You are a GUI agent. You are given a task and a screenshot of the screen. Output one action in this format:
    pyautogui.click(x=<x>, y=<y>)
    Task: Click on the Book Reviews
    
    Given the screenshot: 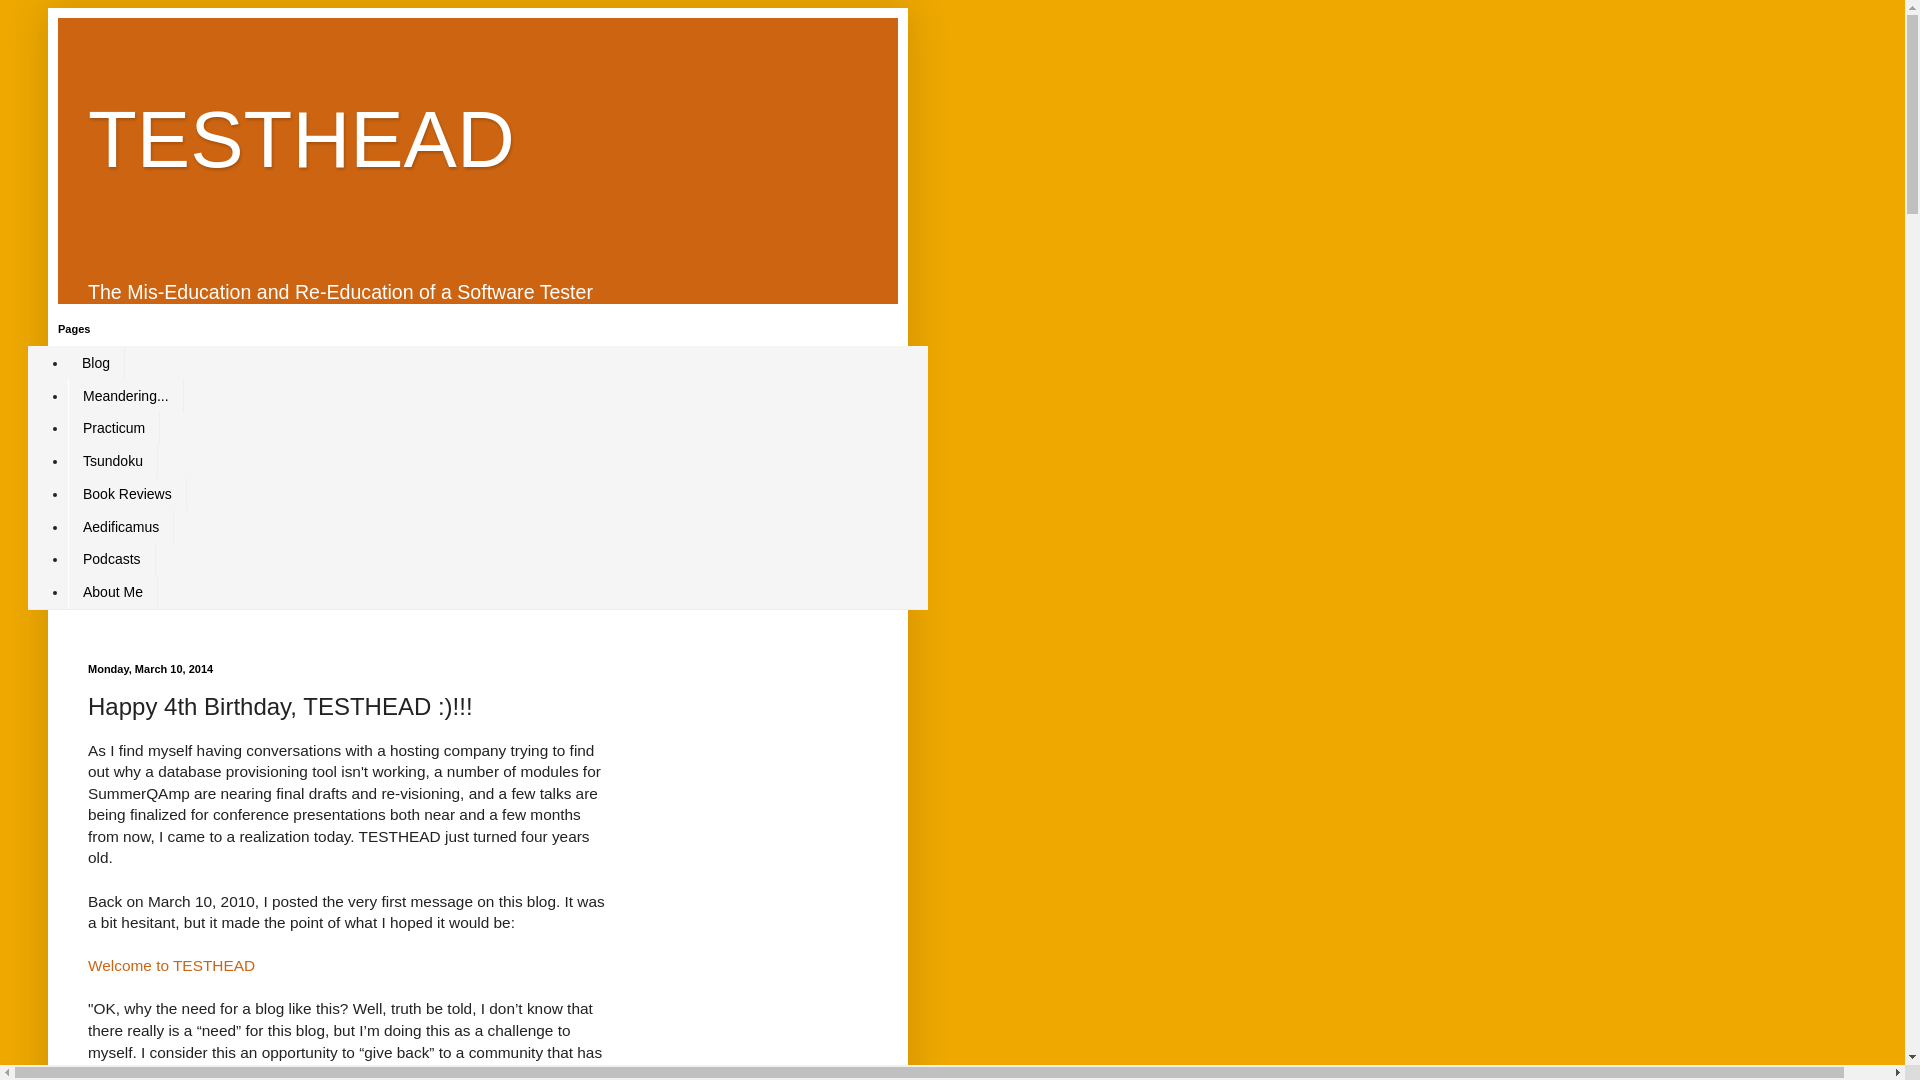 What is the action you would take?
    pyautogui.click(x=126, y=494)
    